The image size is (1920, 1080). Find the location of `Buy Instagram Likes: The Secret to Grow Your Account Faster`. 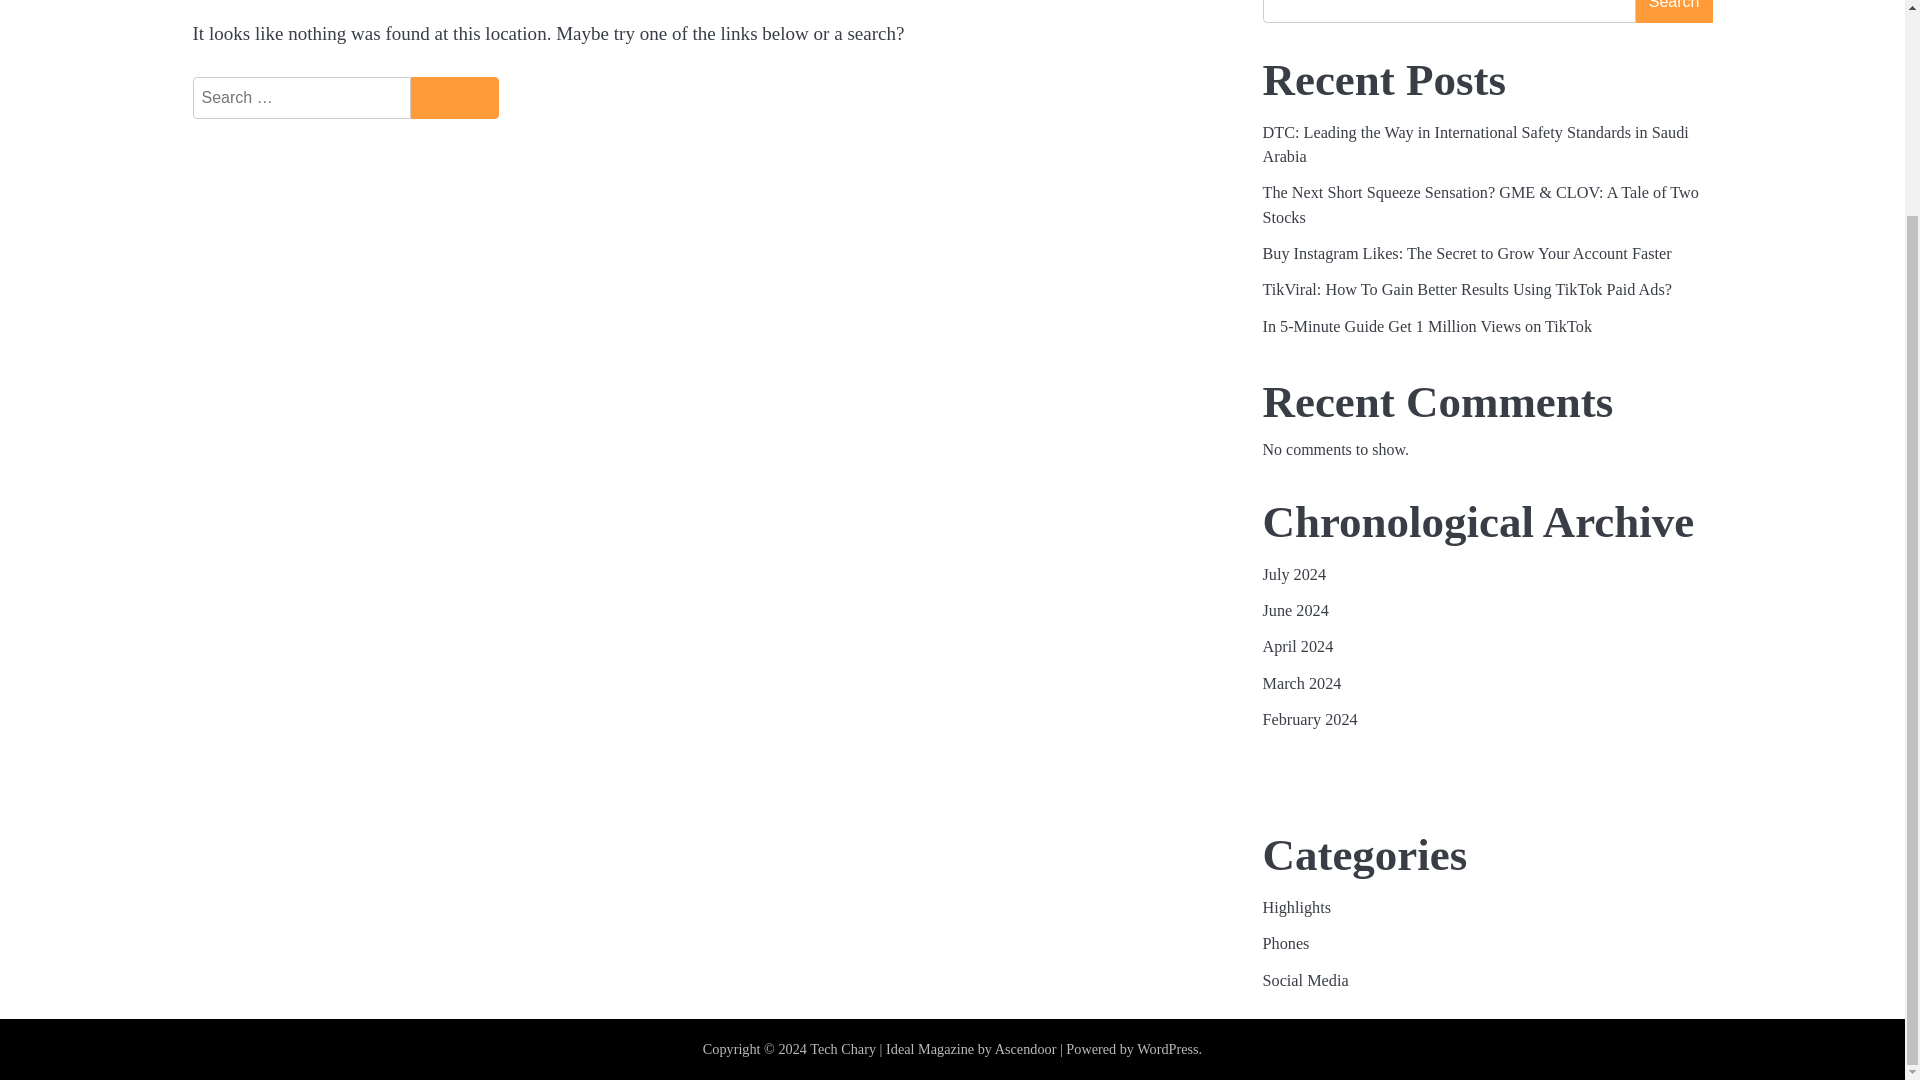

Buy Instagram Likes: The Secret to Grow Your Account Faster is located at coordinates (1466, 254).